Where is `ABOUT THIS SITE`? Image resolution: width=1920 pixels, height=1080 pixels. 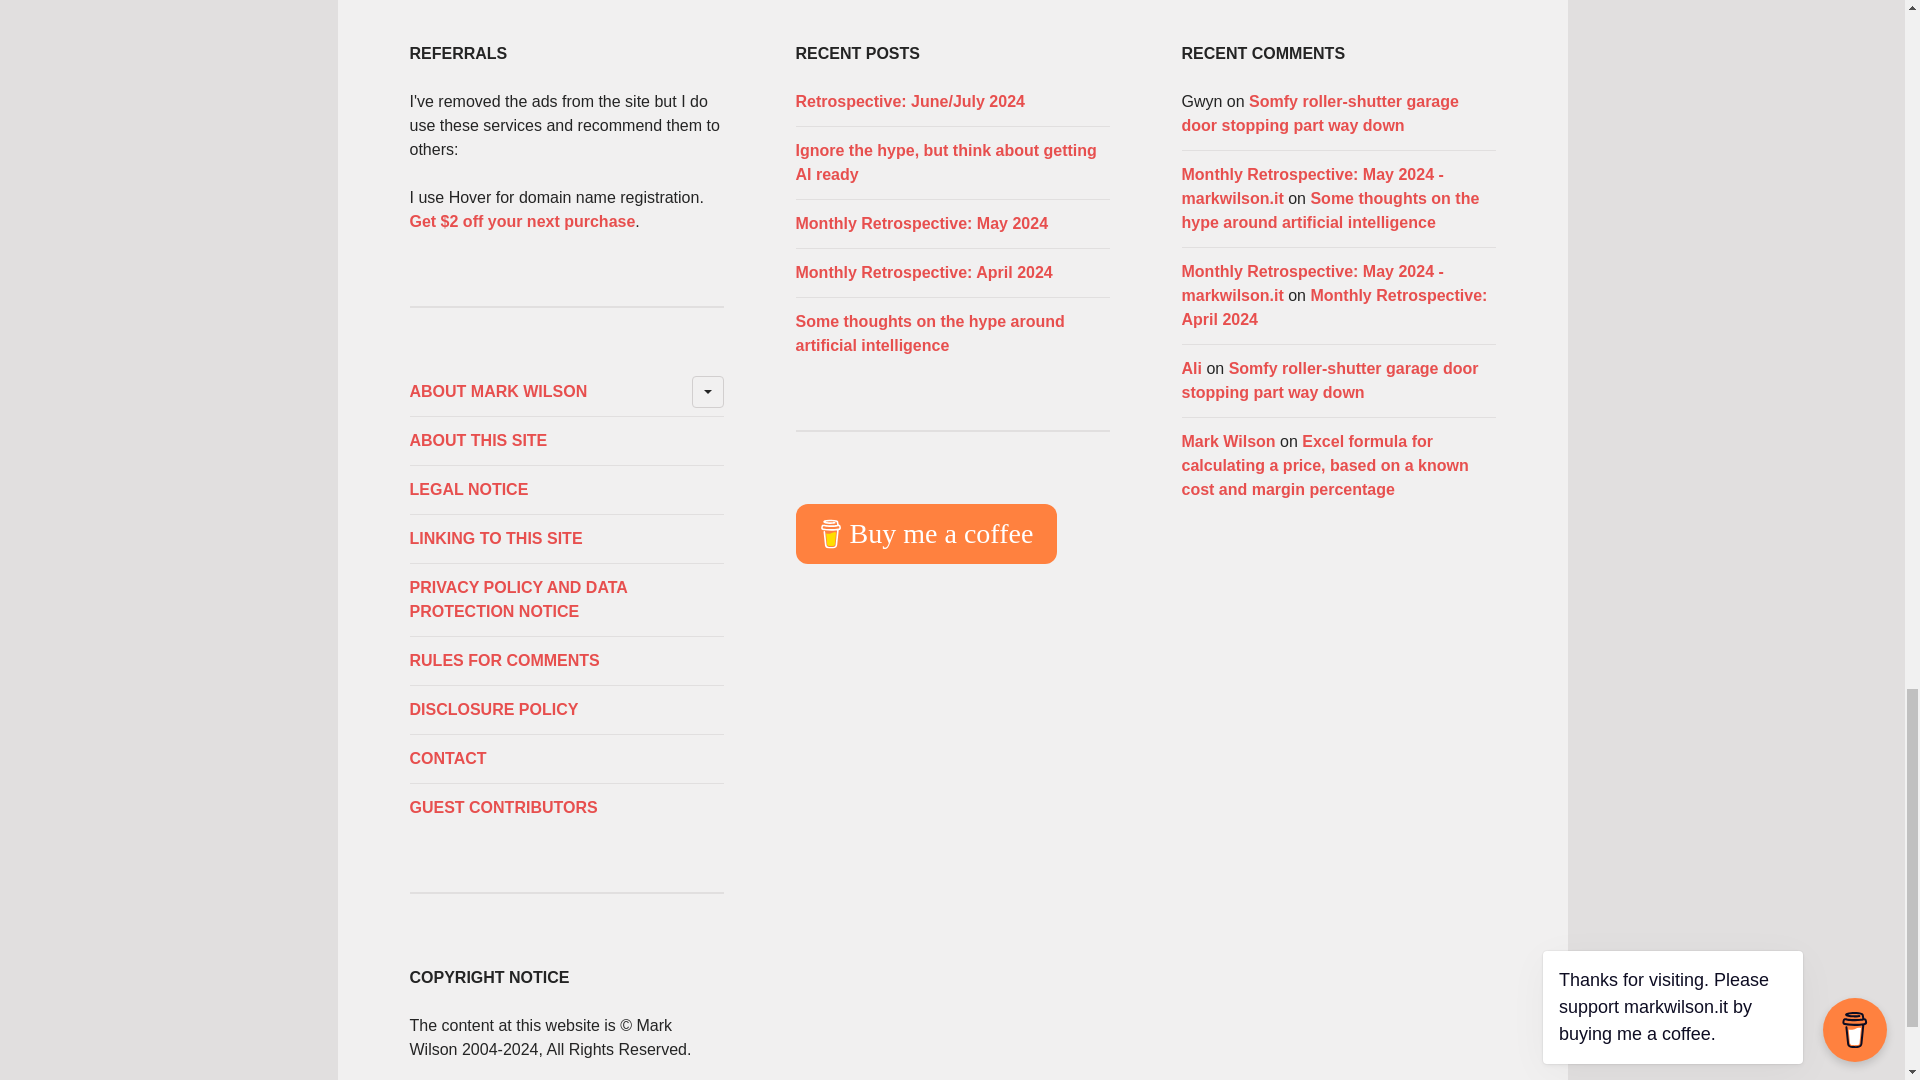 ABOUT THIS SITE is located at coordinates (566, 440).